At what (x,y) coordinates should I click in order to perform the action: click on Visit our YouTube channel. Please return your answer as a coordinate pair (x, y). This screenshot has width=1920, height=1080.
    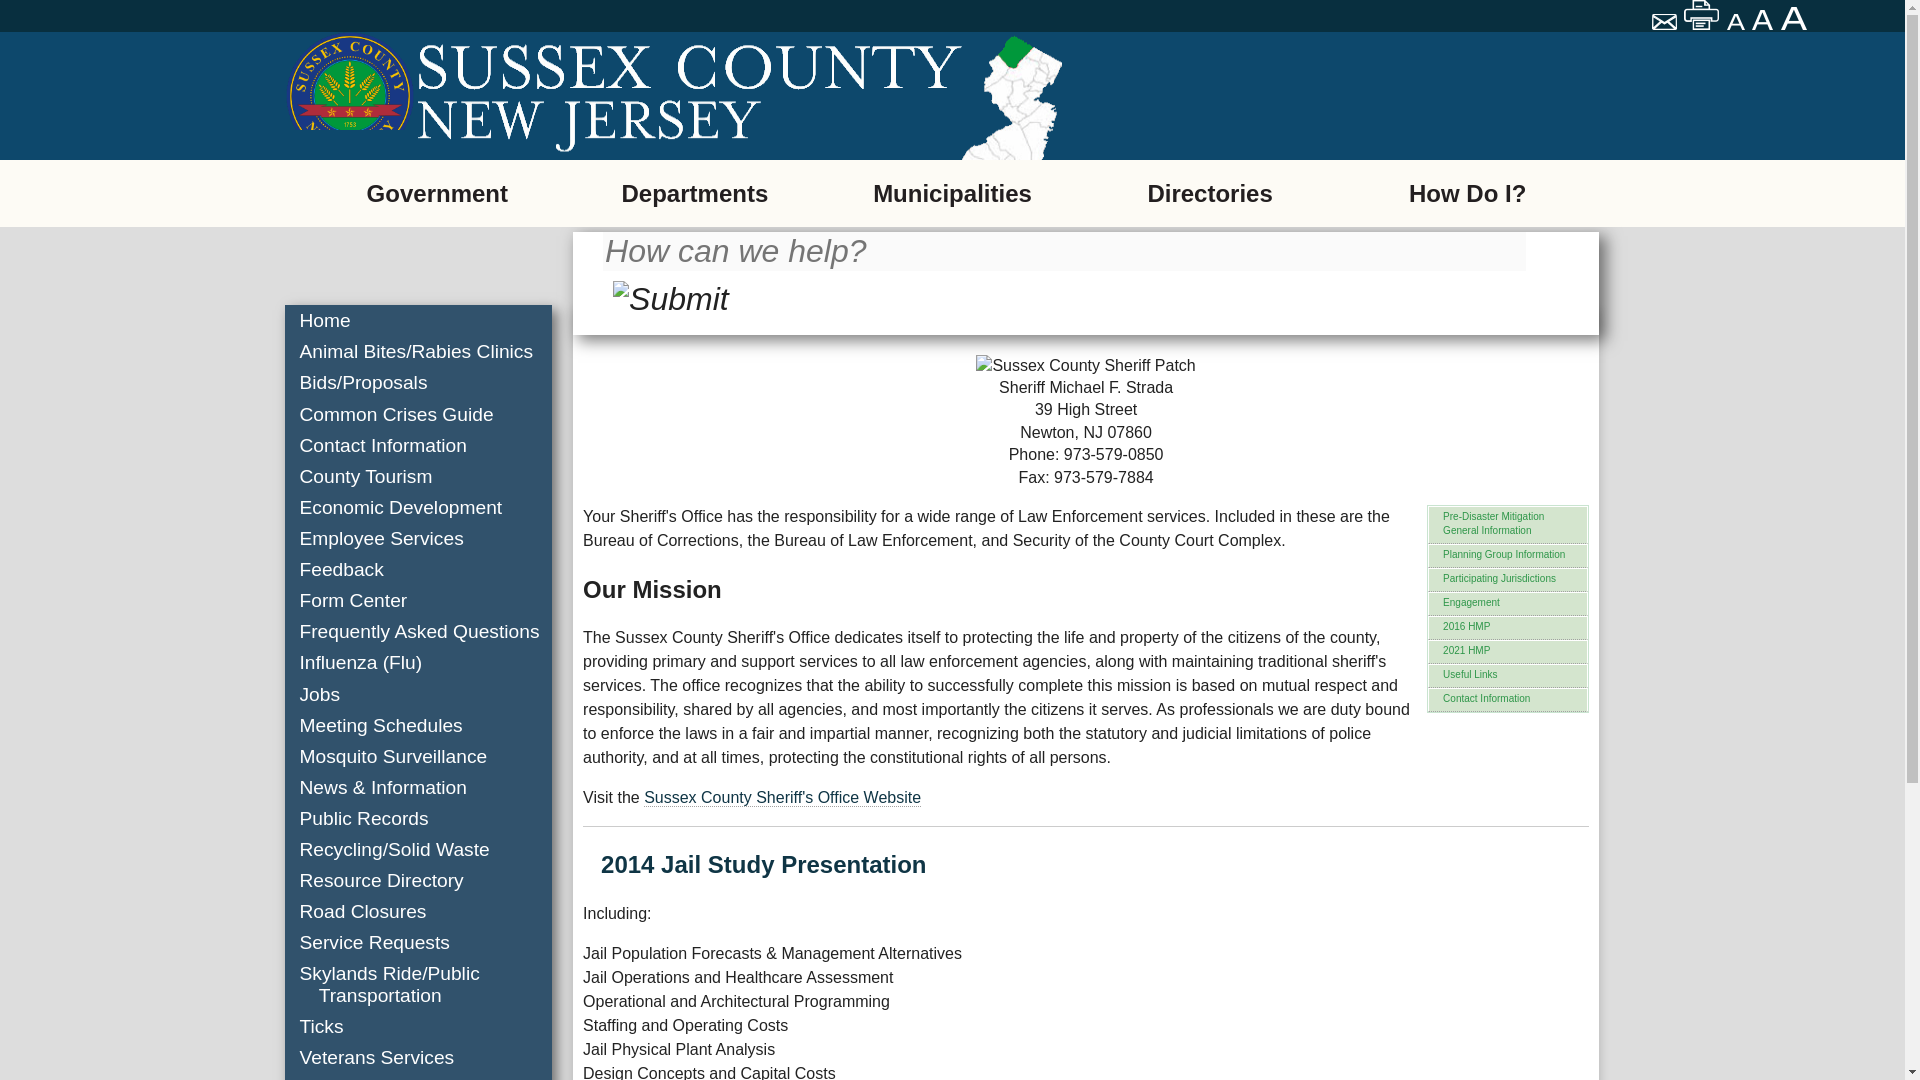
    Looking at the image, I should click on (618, 180).